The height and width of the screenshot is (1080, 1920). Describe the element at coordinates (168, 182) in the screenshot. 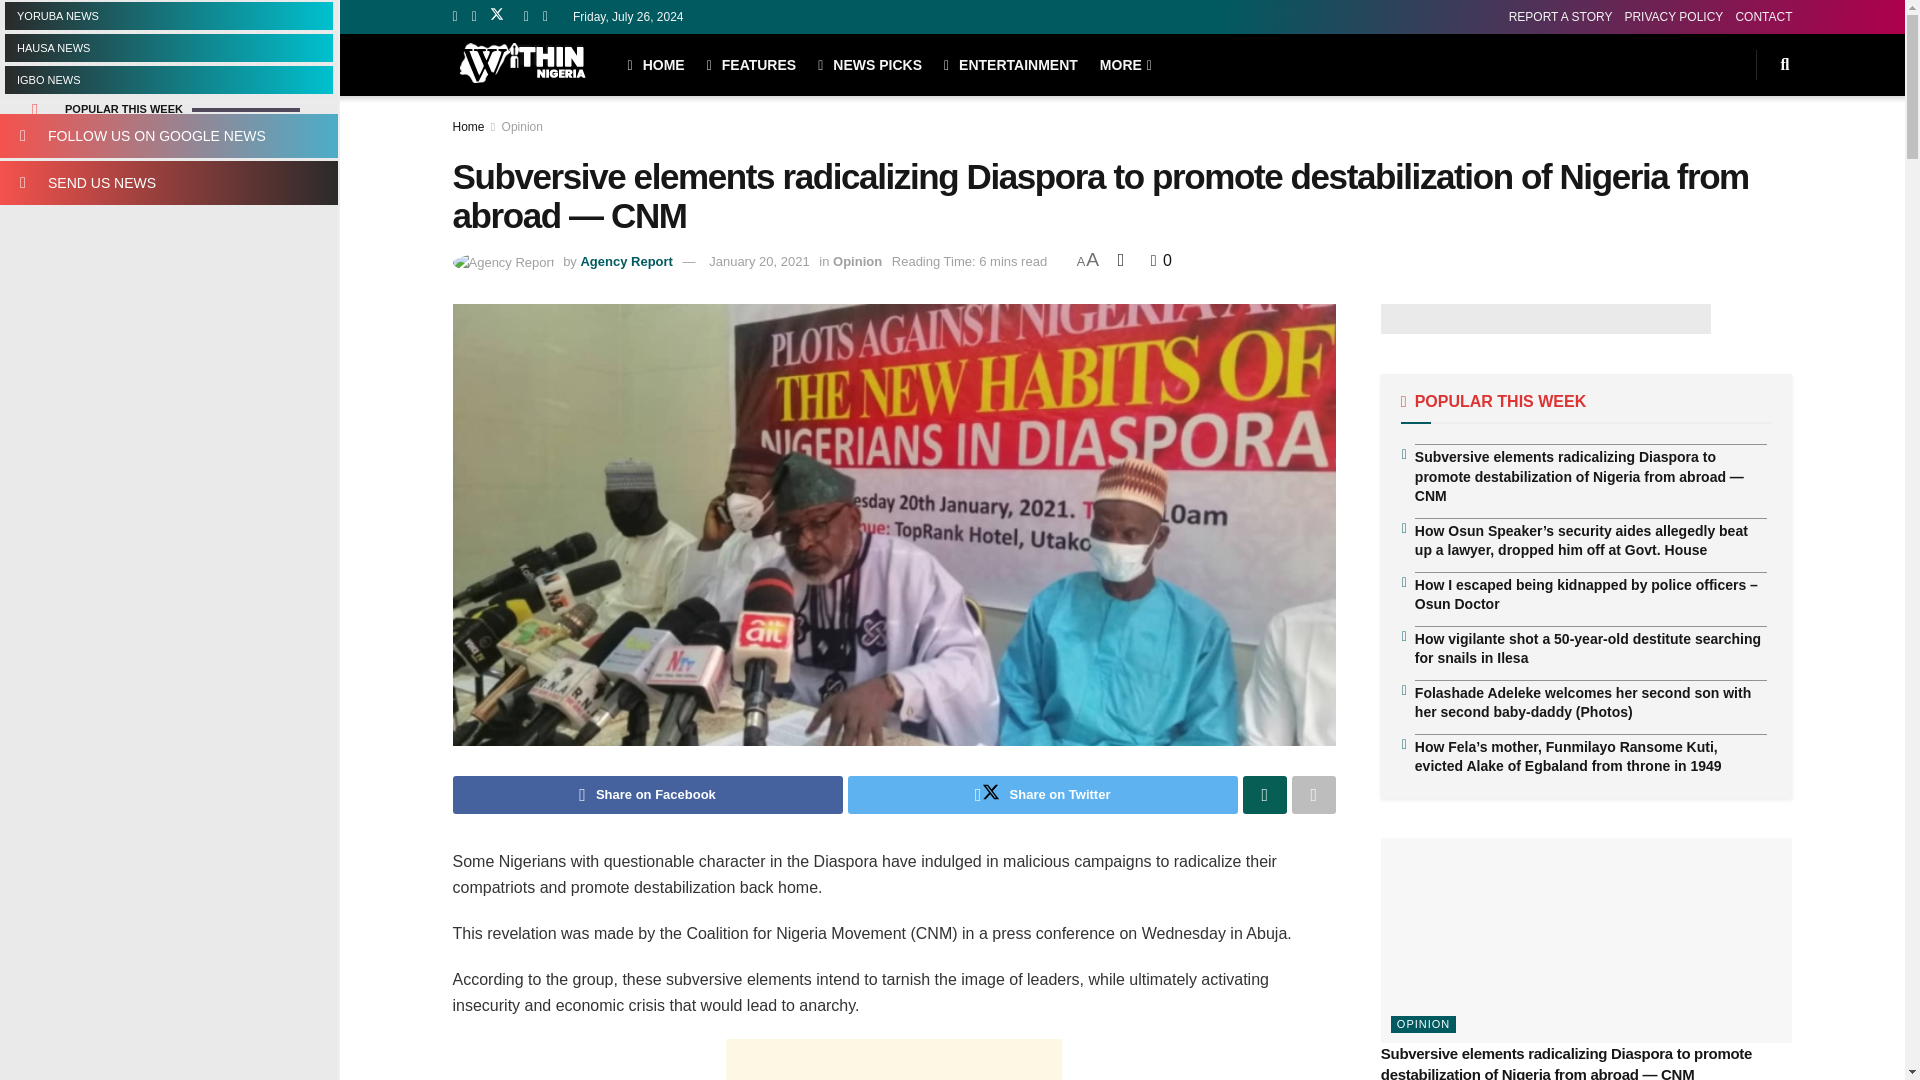

I see `SEND NEWS TO WITHIN NIGERIA` at that location.